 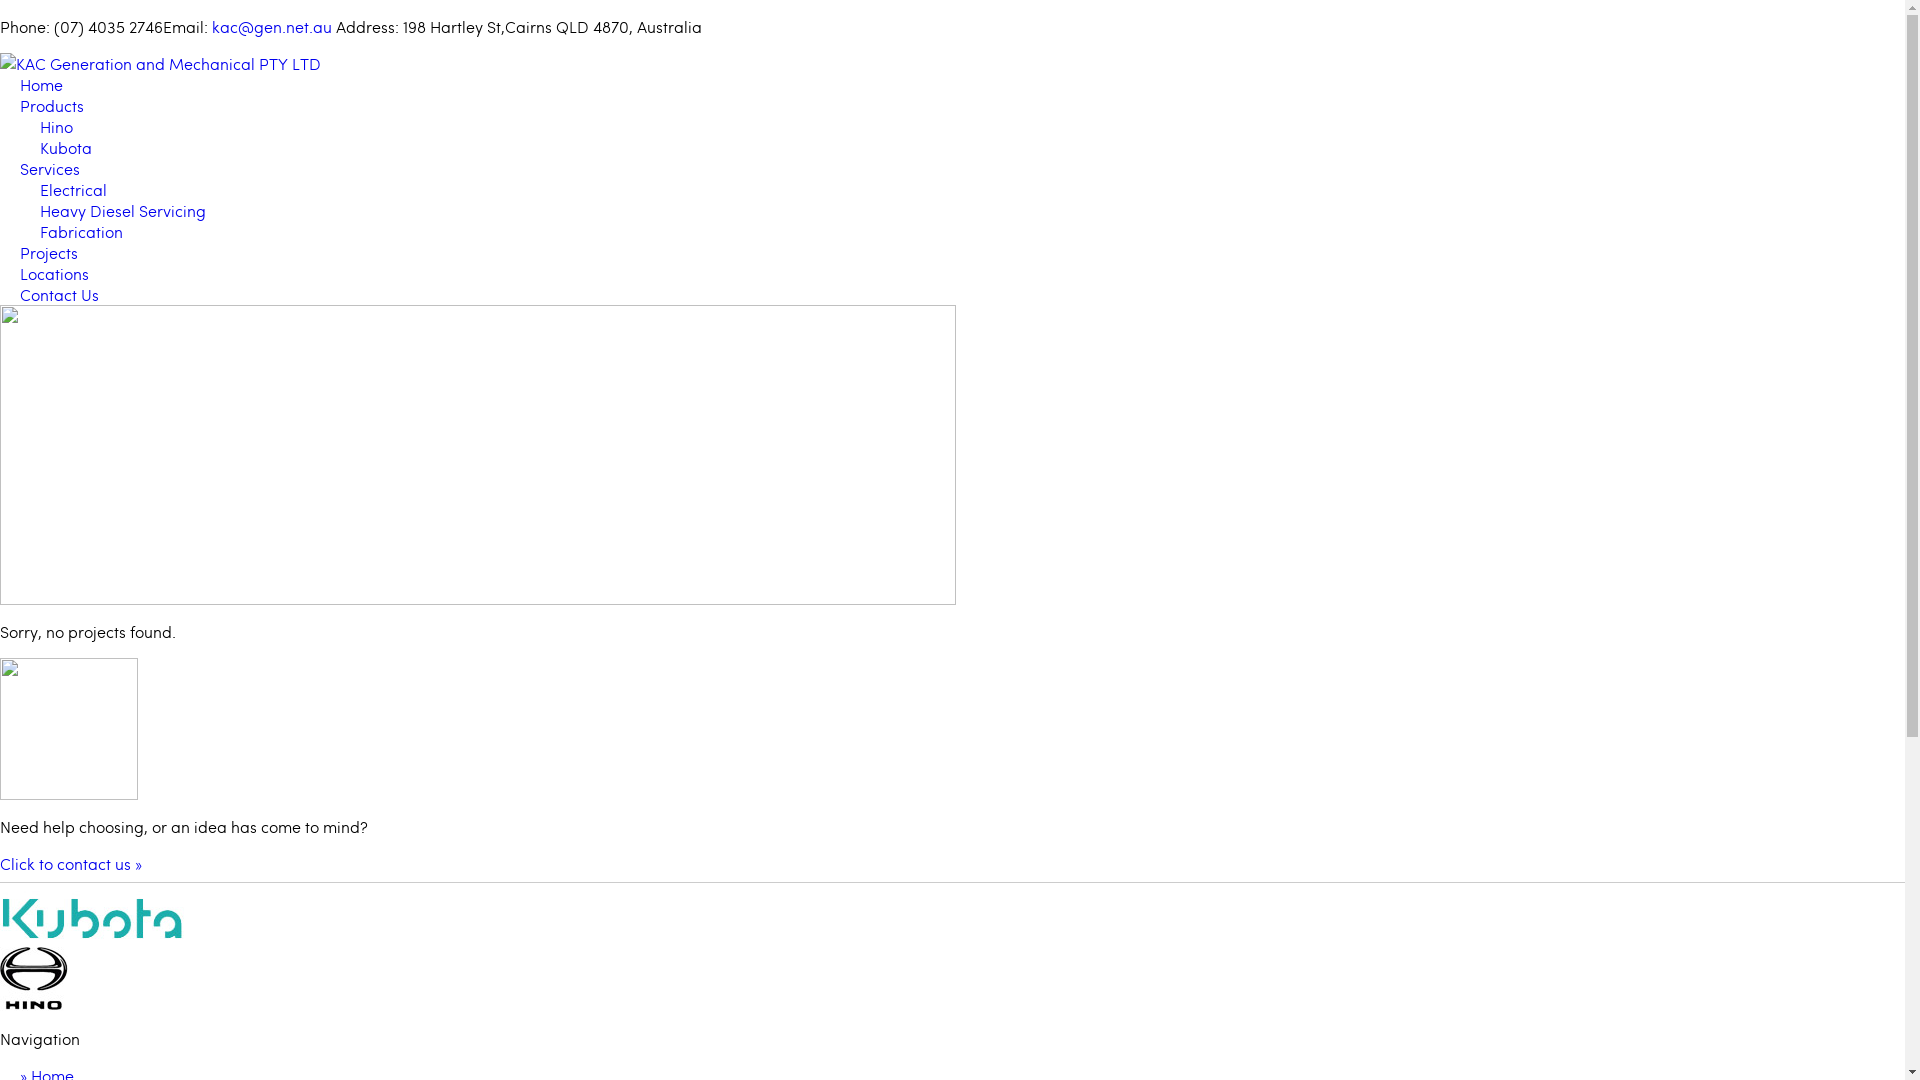 What do you see at coordinates (52, 106) in the screenshot?
I see `Products` at bounding box center [52, 106].